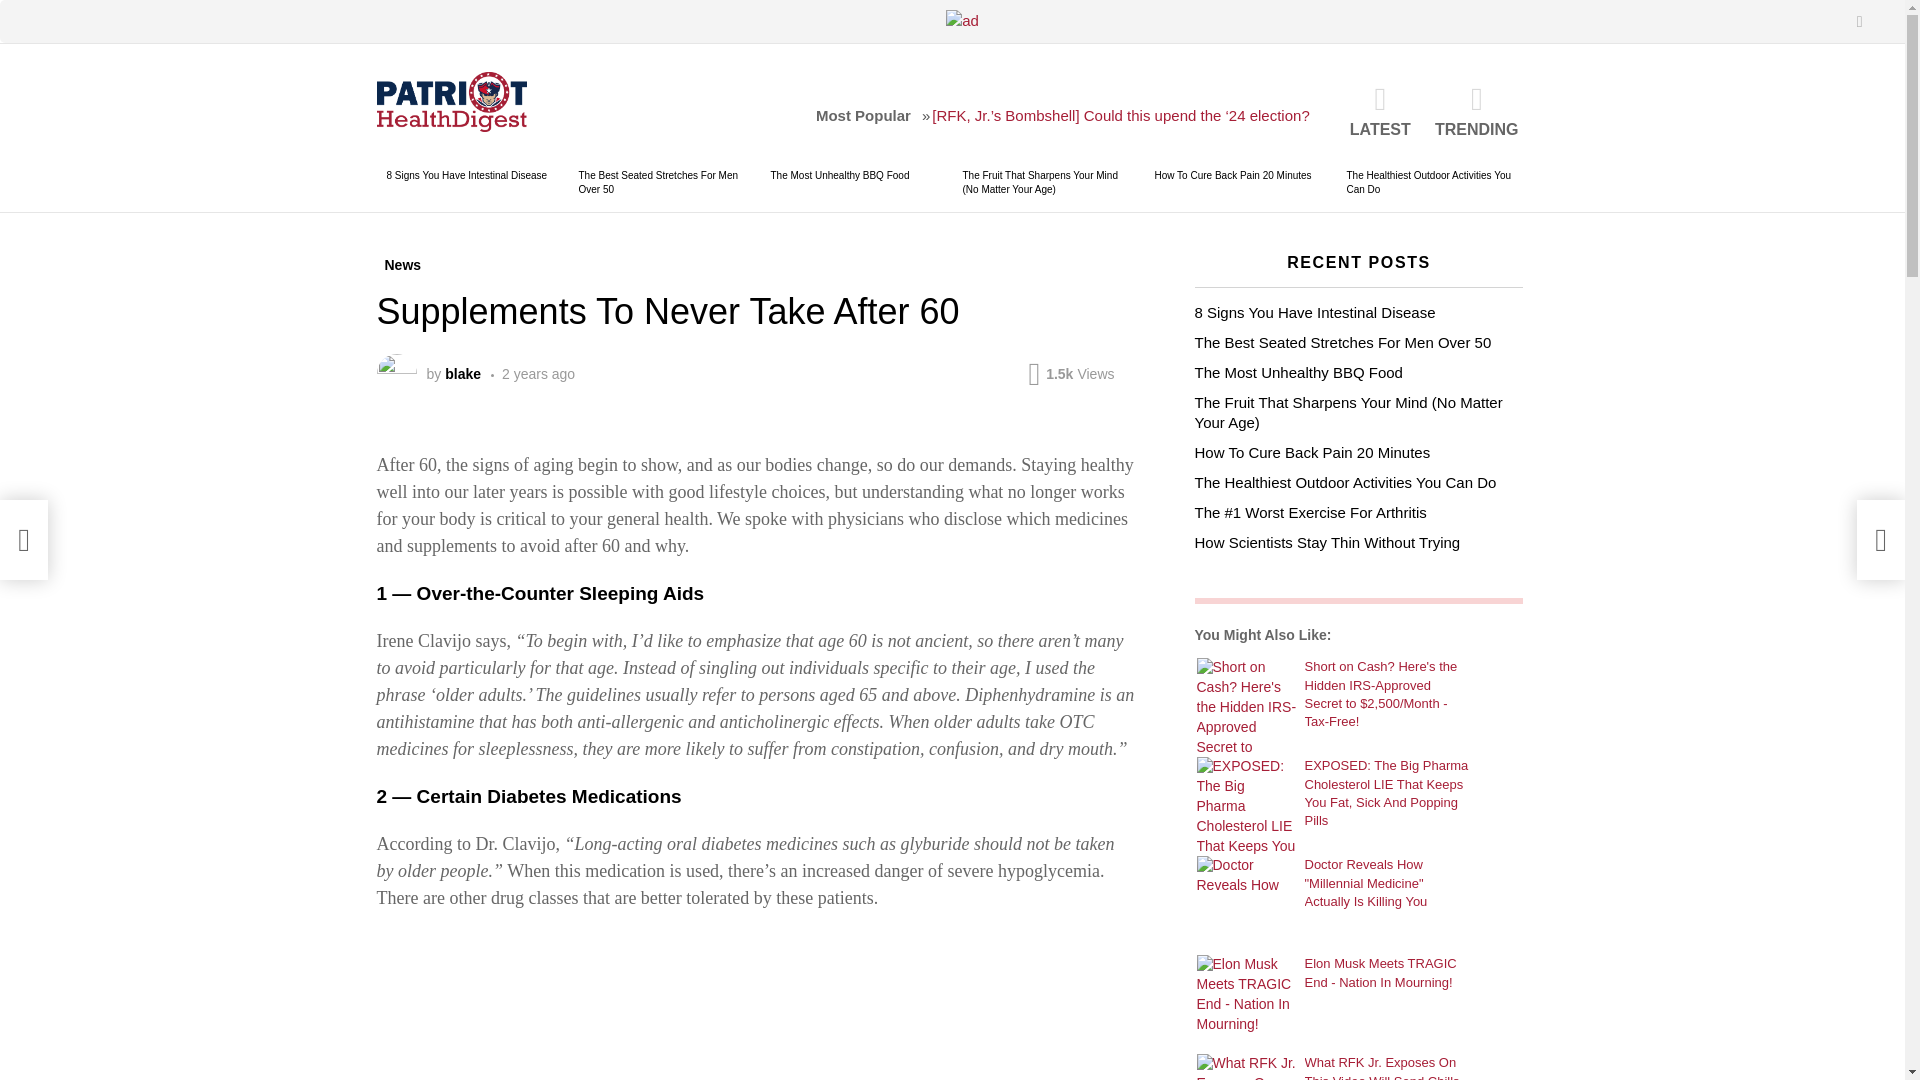  Describe the element at coordinates (1380, 111) in the screenshot. I see `LATEST` at that location.